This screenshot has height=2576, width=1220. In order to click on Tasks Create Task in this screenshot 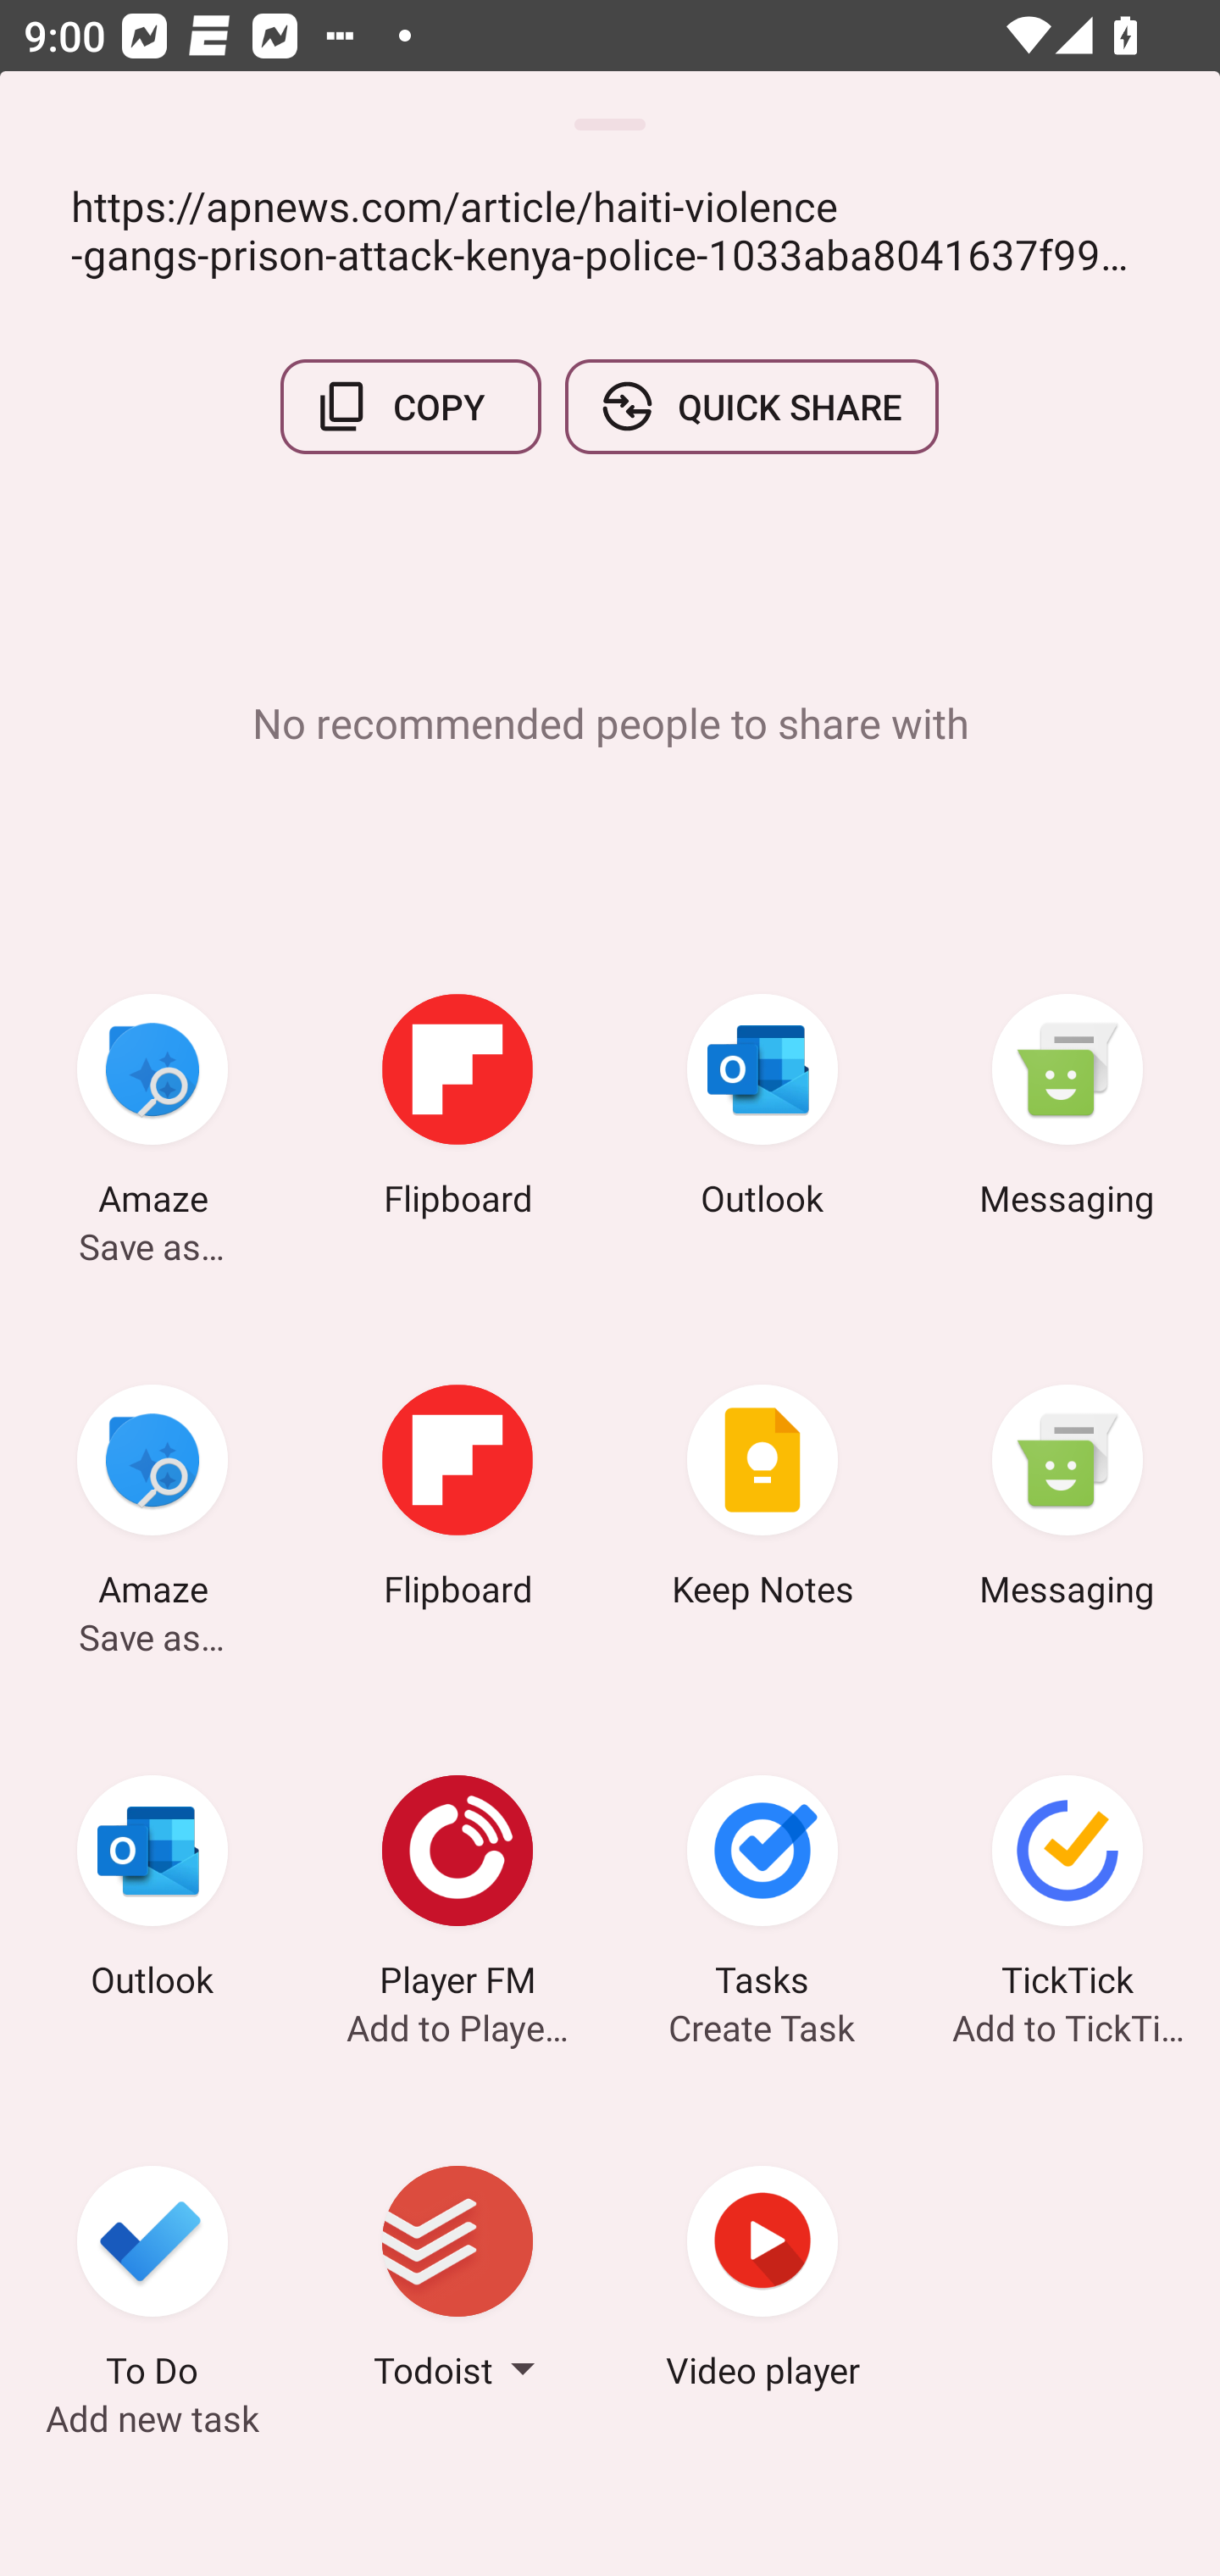, I will do `click(762, 1891)`.